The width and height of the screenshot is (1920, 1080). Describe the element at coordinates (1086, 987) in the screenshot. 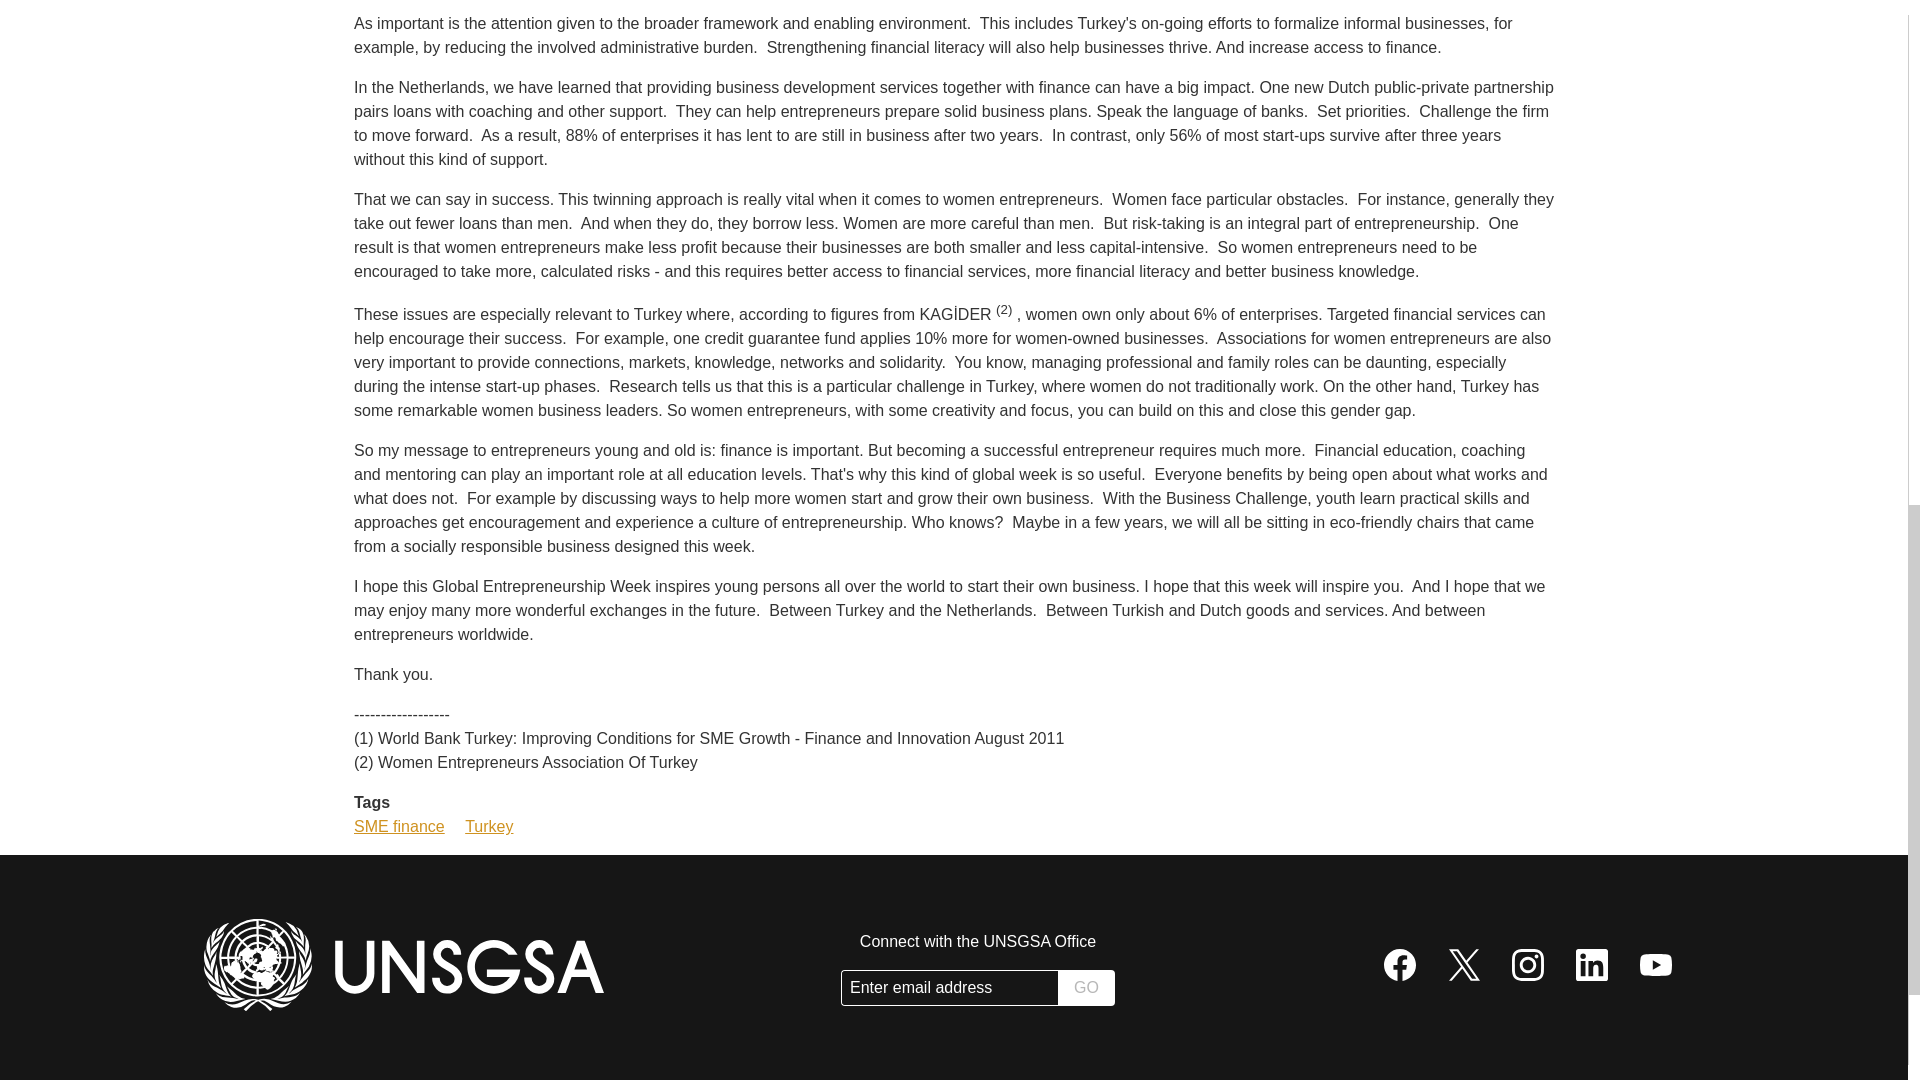

I see `GO` at that location.